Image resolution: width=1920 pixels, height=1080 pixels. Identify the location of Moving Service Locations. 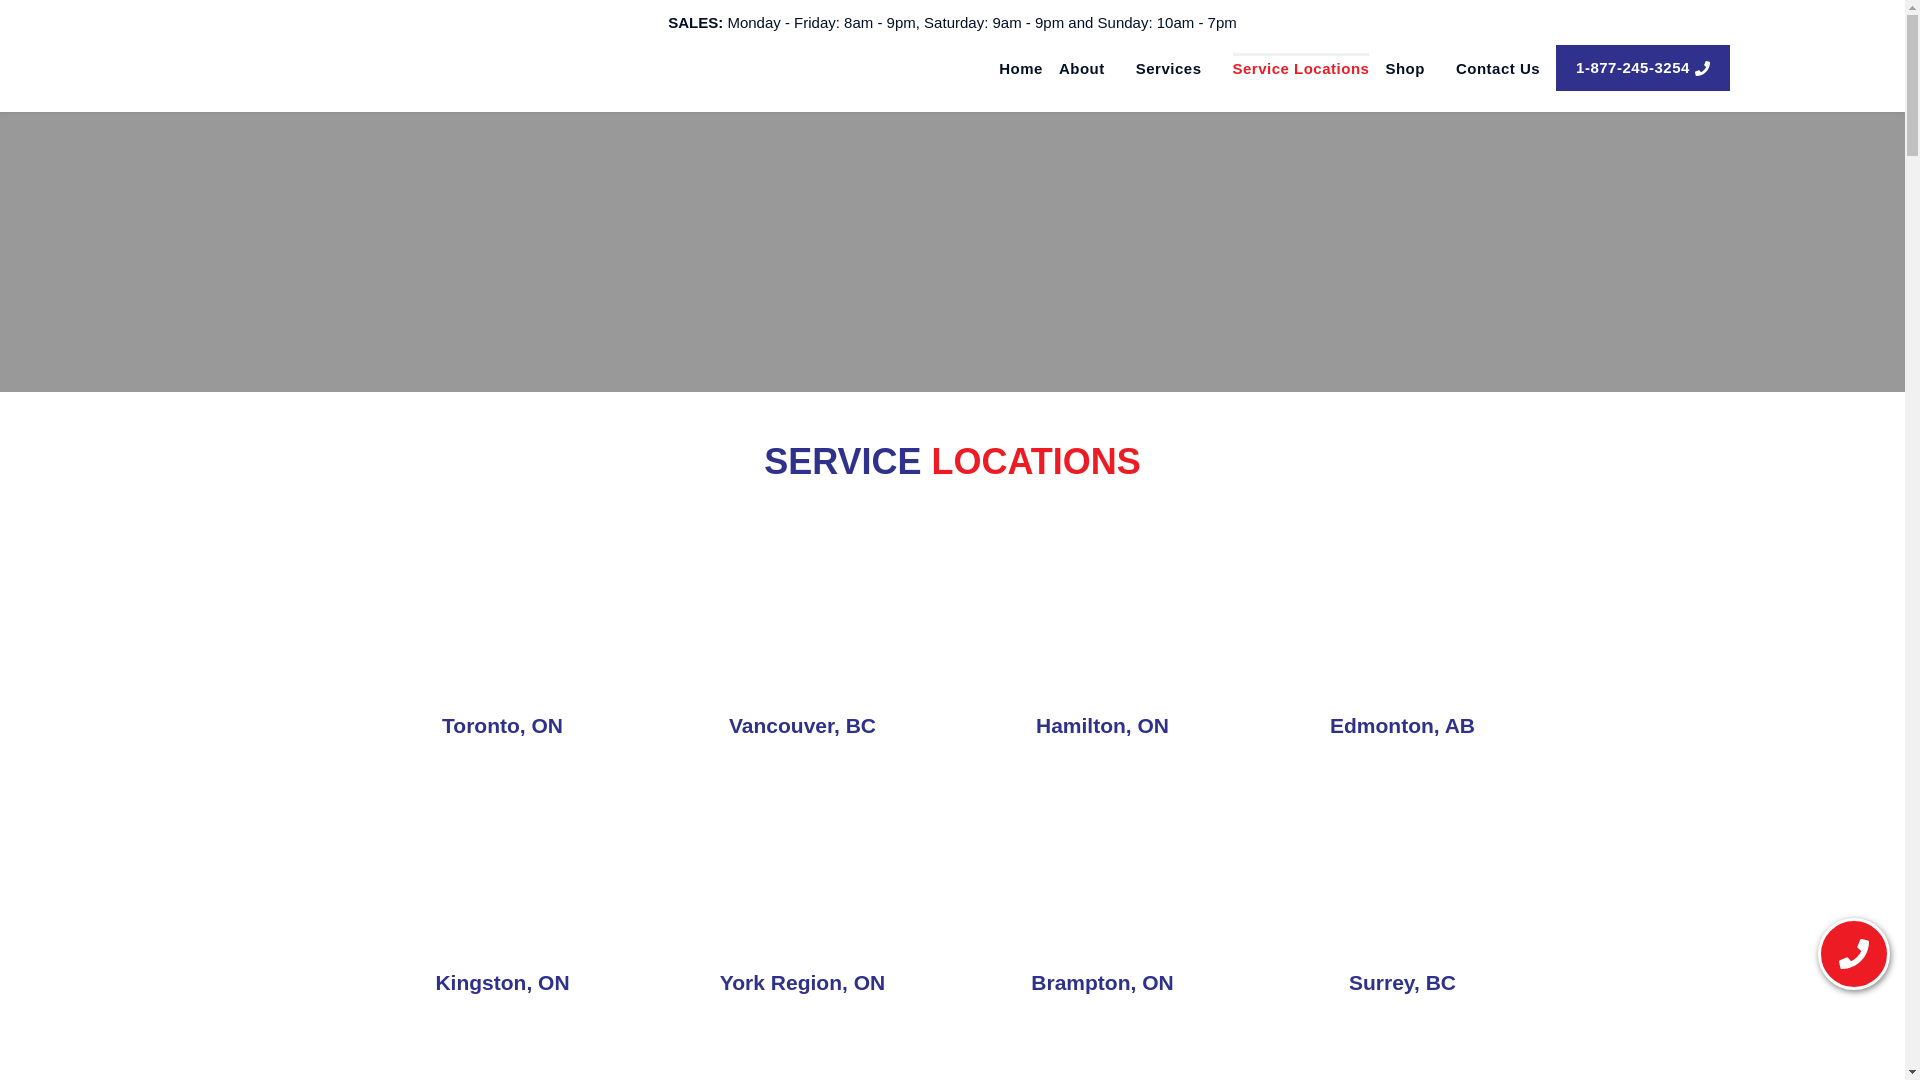
(1300, 69).